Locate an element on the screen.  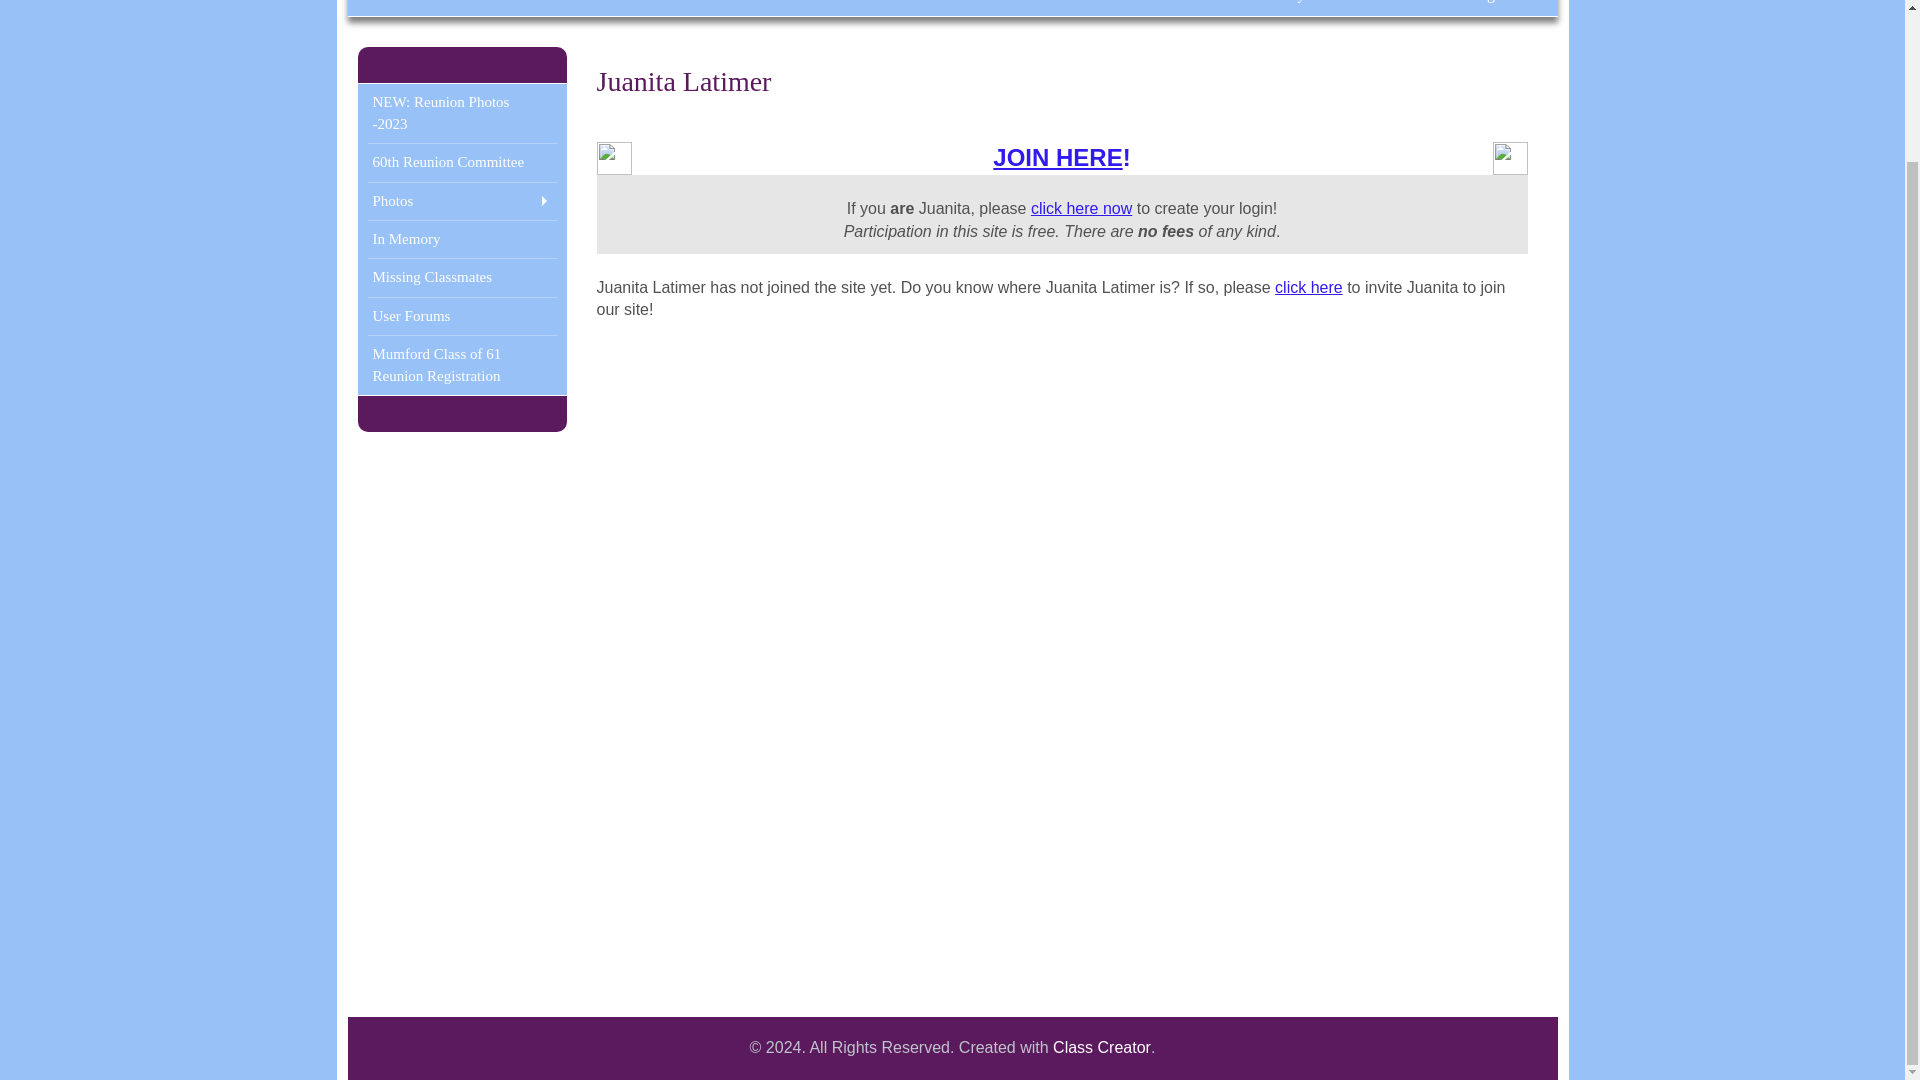
60th Reunion Committee is located at coordinates (462, 162).